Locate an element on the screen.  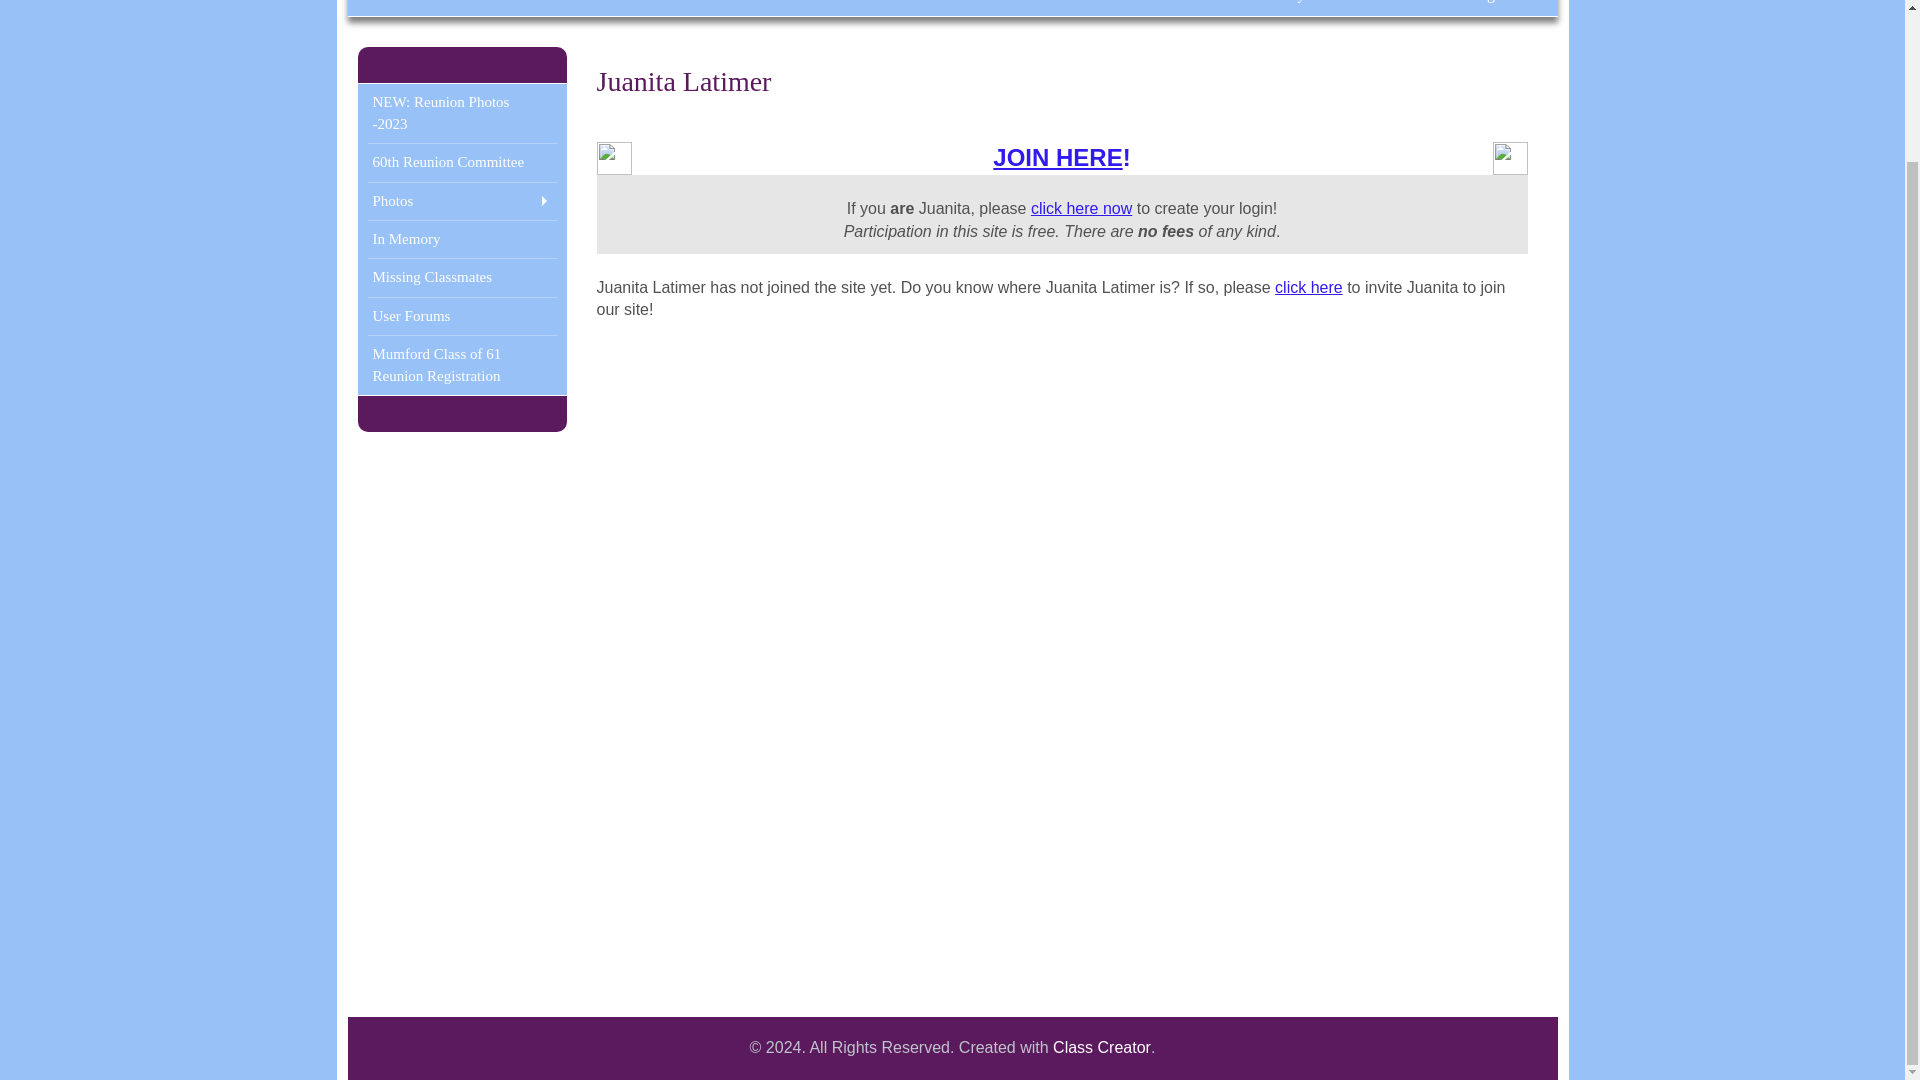
60th Reunion Committee is located at coordinates (462, 162).